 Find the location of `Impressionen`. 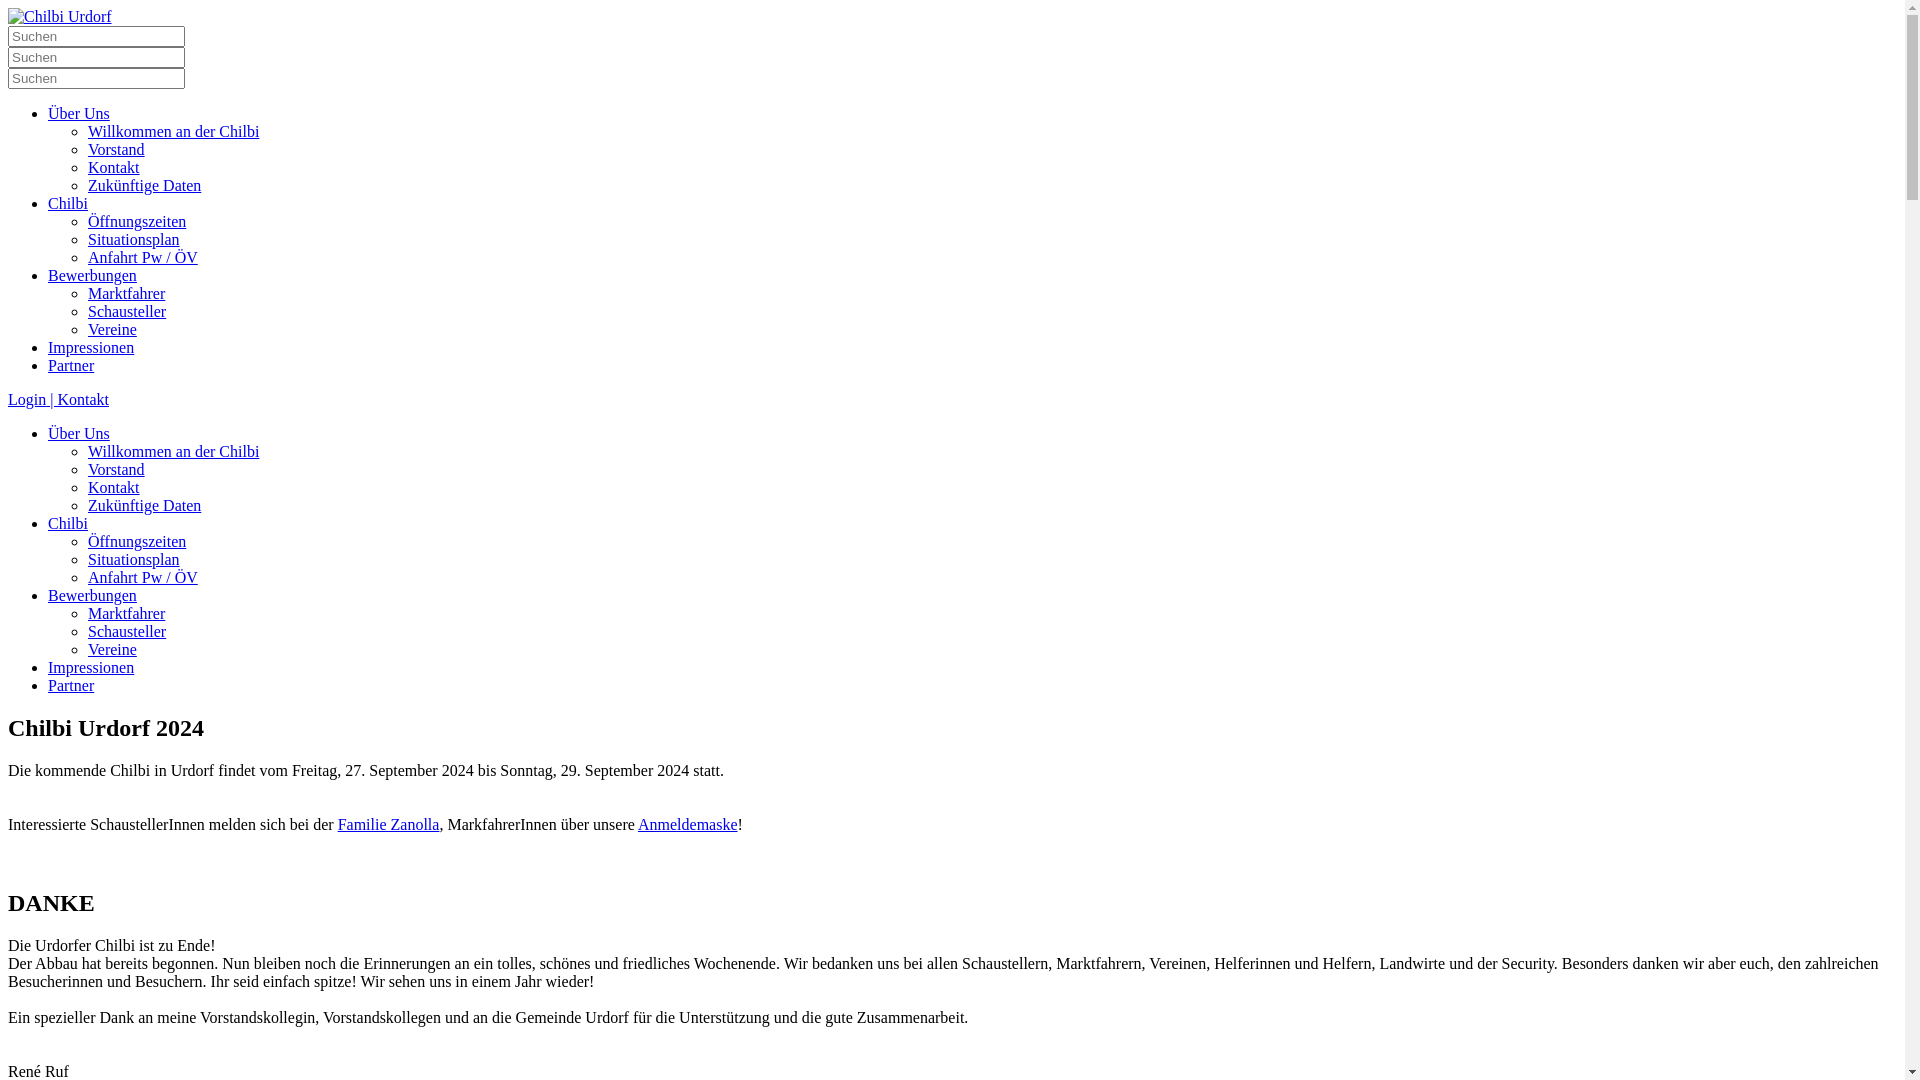

Impressionen is located at coordinates (91, 668).